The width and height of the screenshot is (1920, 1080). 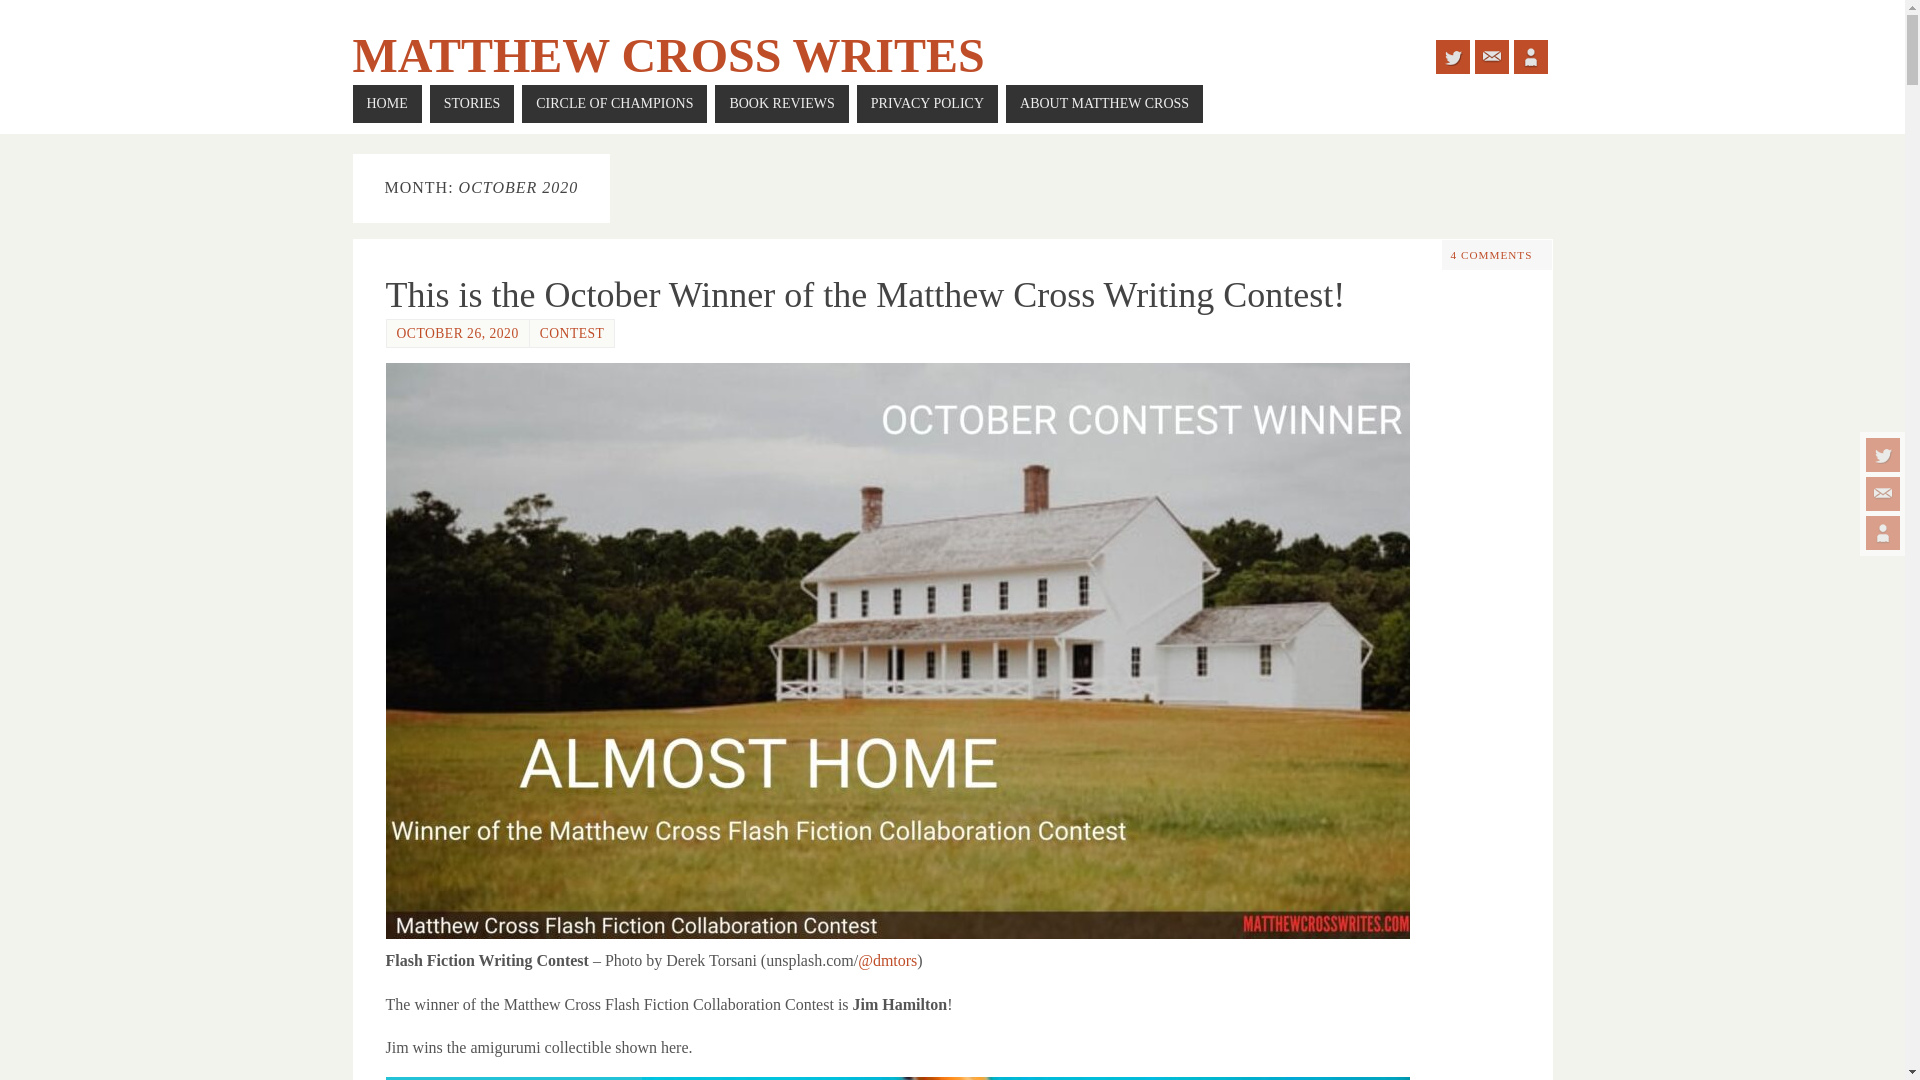 What do you see at coordinates (472, 104) in the screenshot?
I see `STORIES` at bounding box center [472, 104].